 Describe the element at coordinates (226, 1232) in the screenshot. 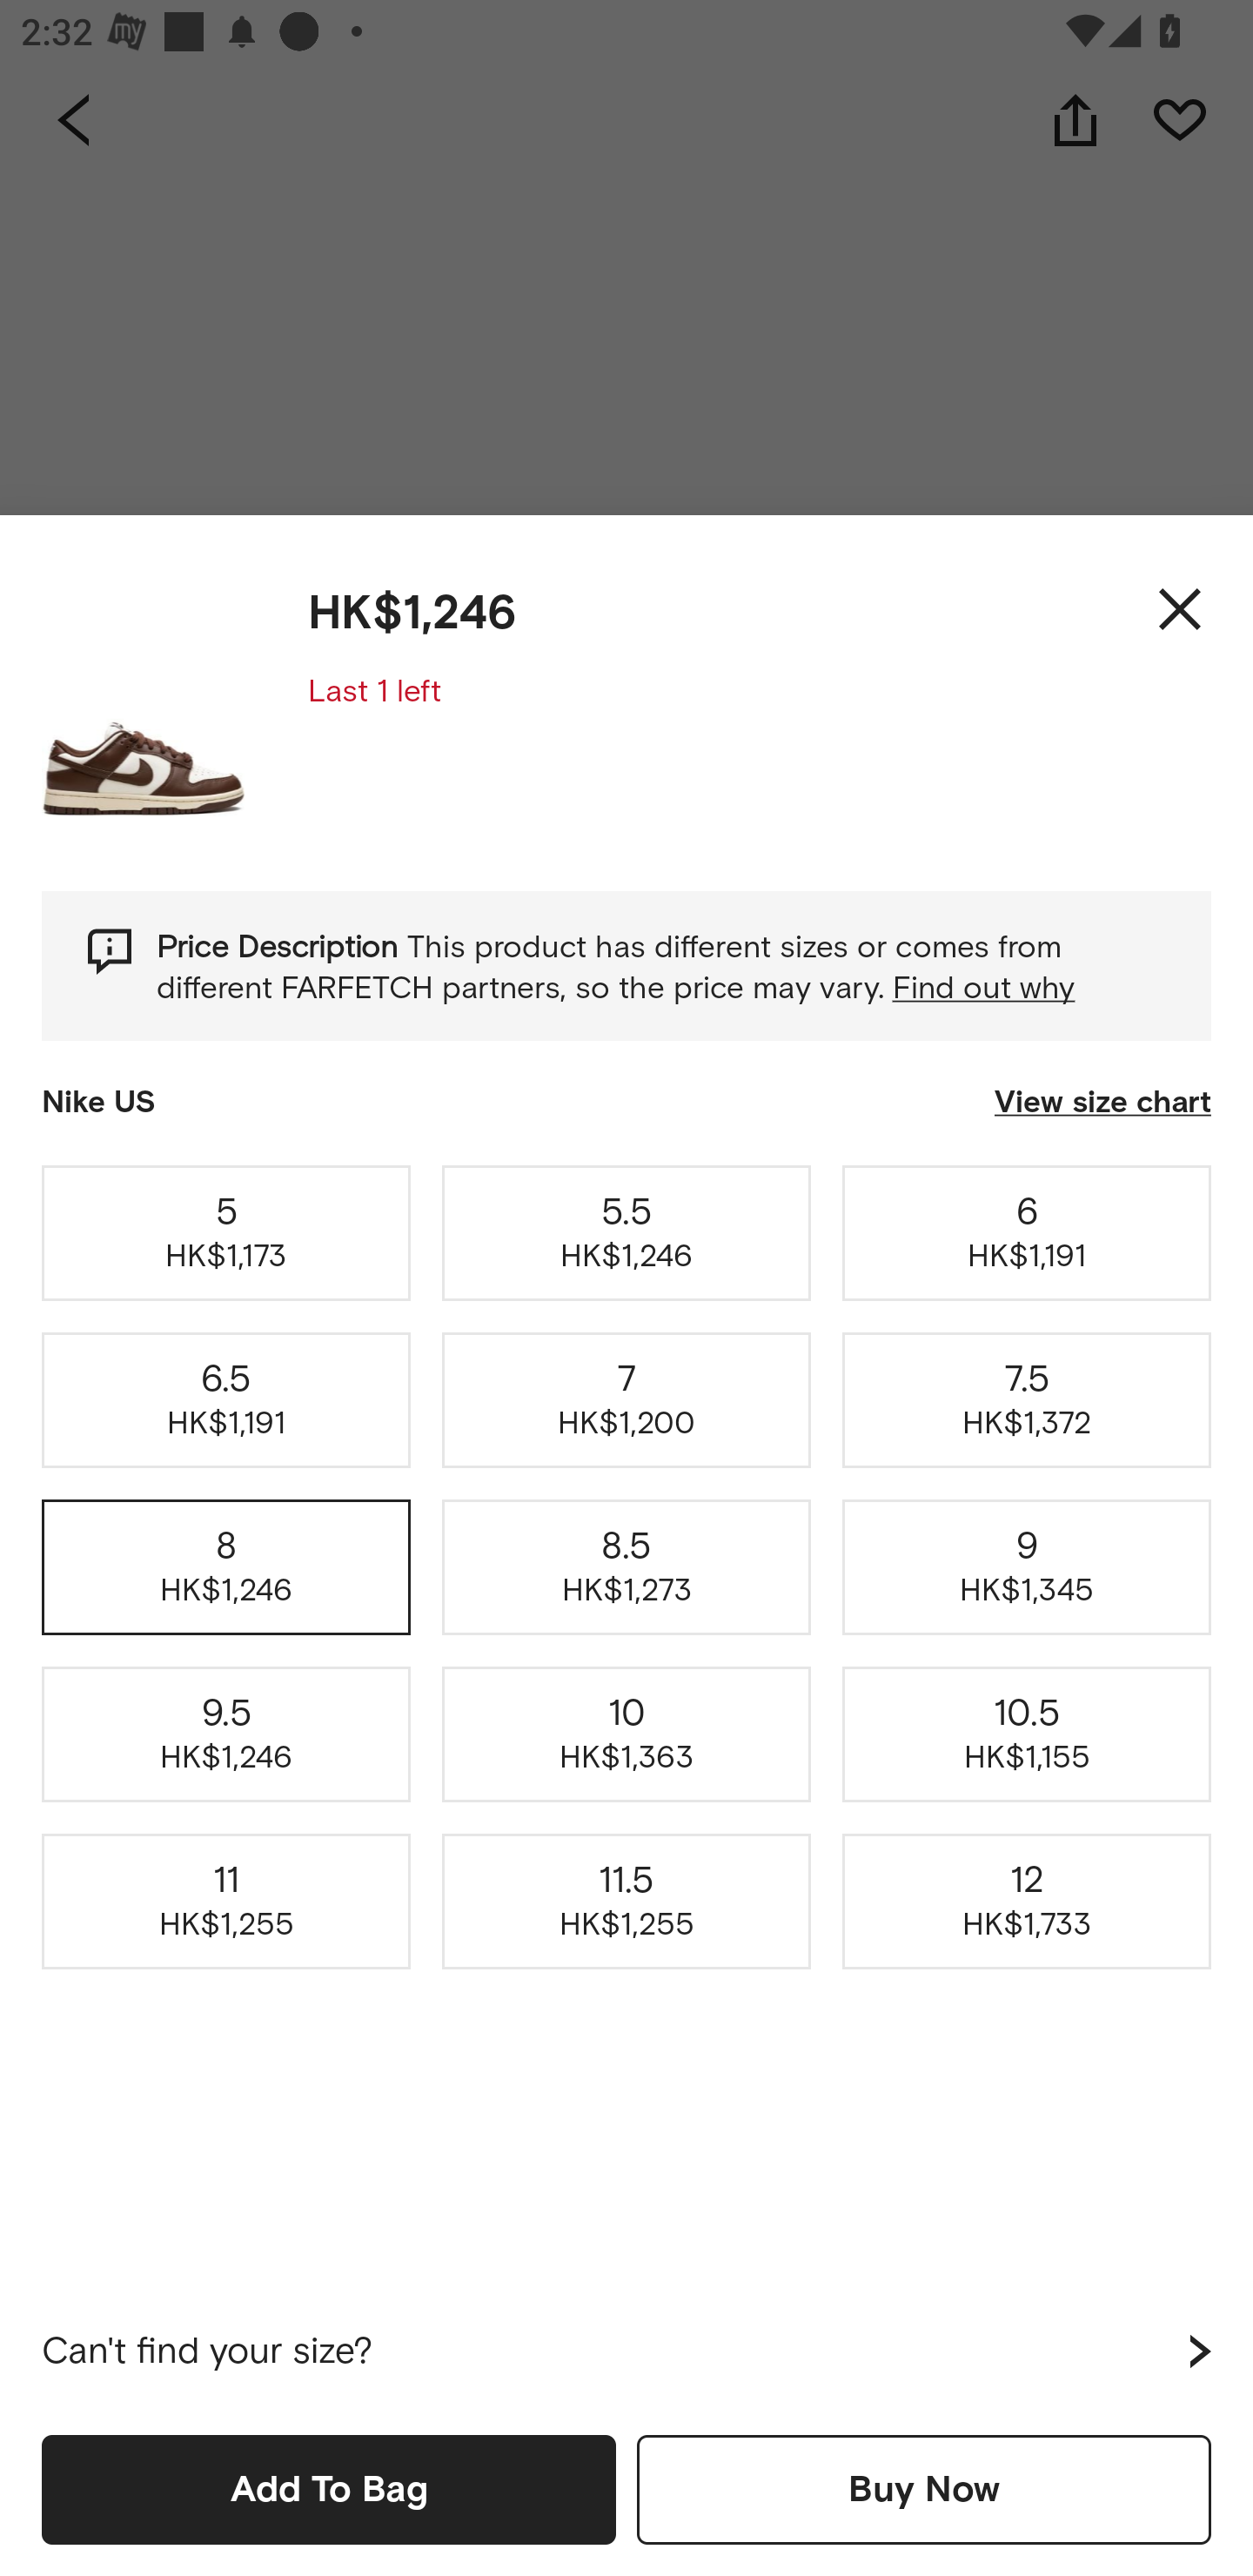

I see `5 HK$1,173` at that location.